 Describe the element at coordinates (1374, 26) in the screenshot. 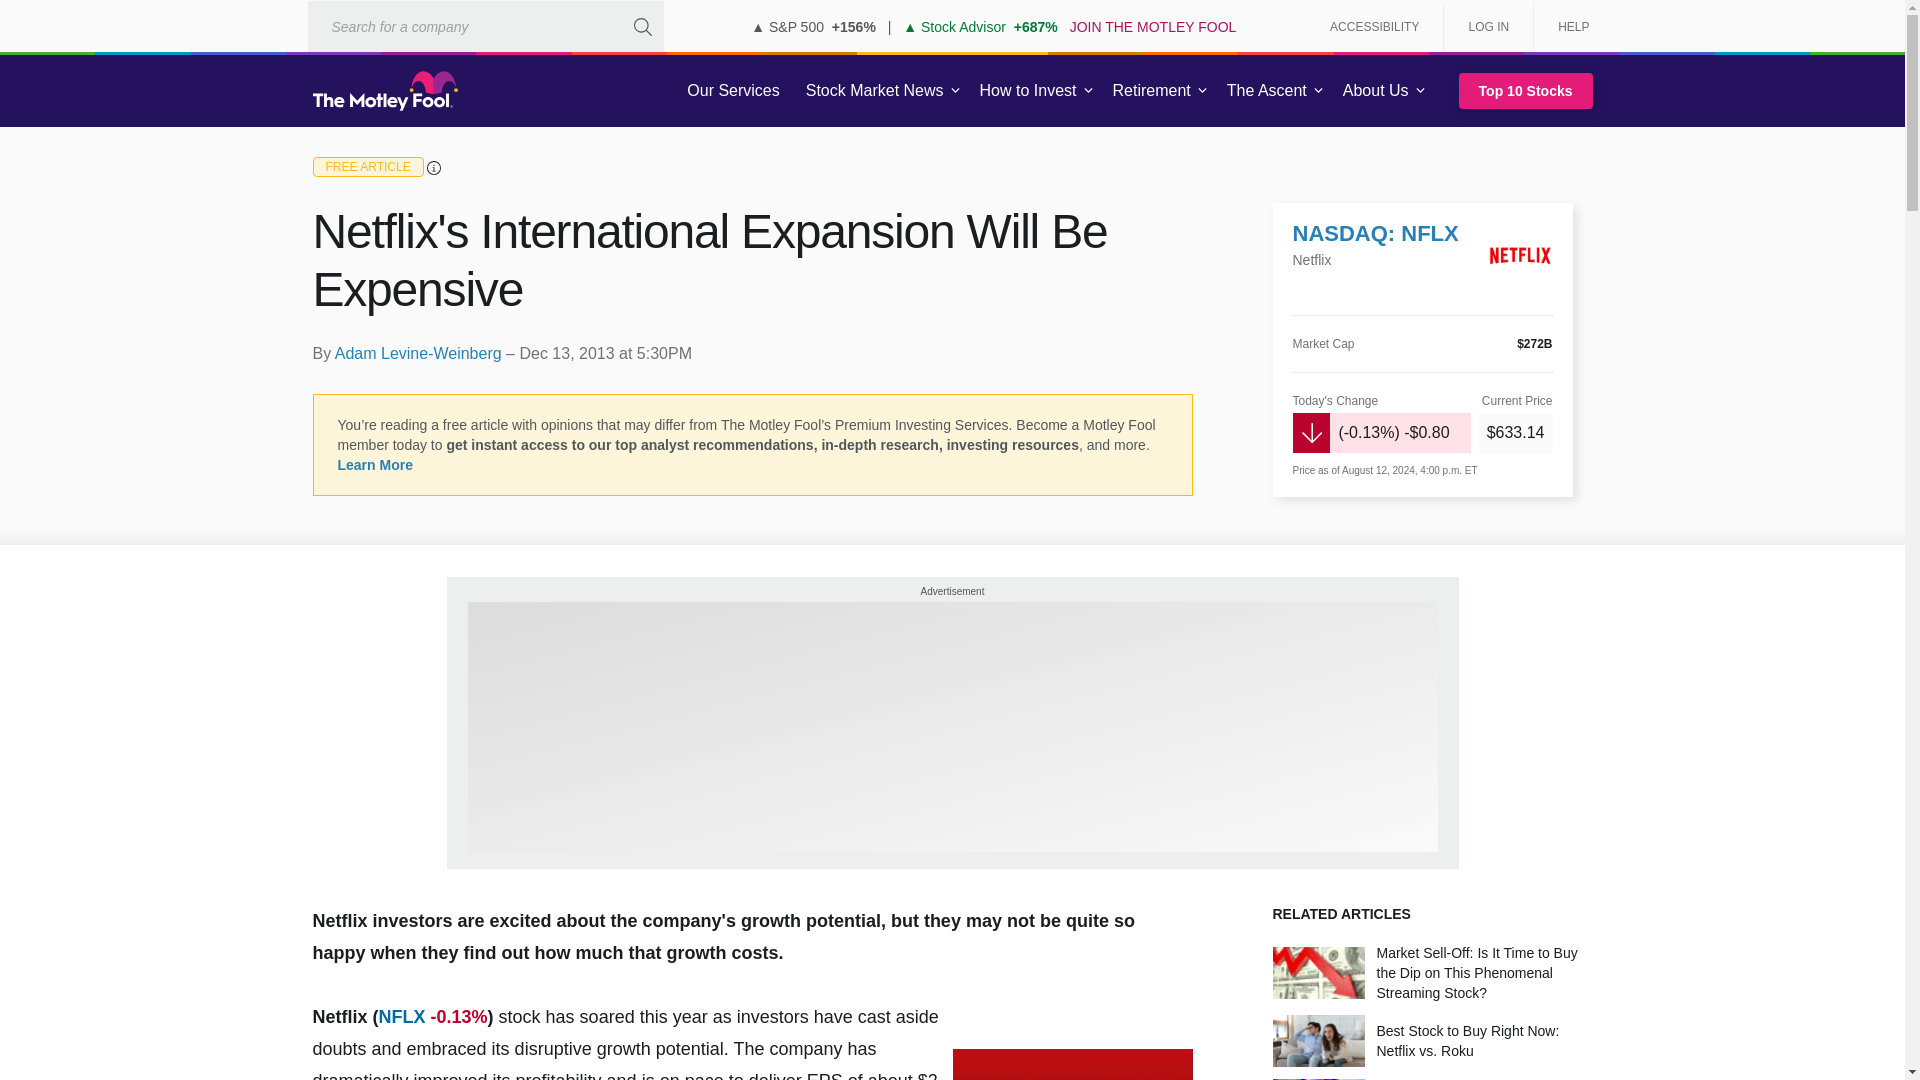

I see `ACCESSIBILITY` at that location.